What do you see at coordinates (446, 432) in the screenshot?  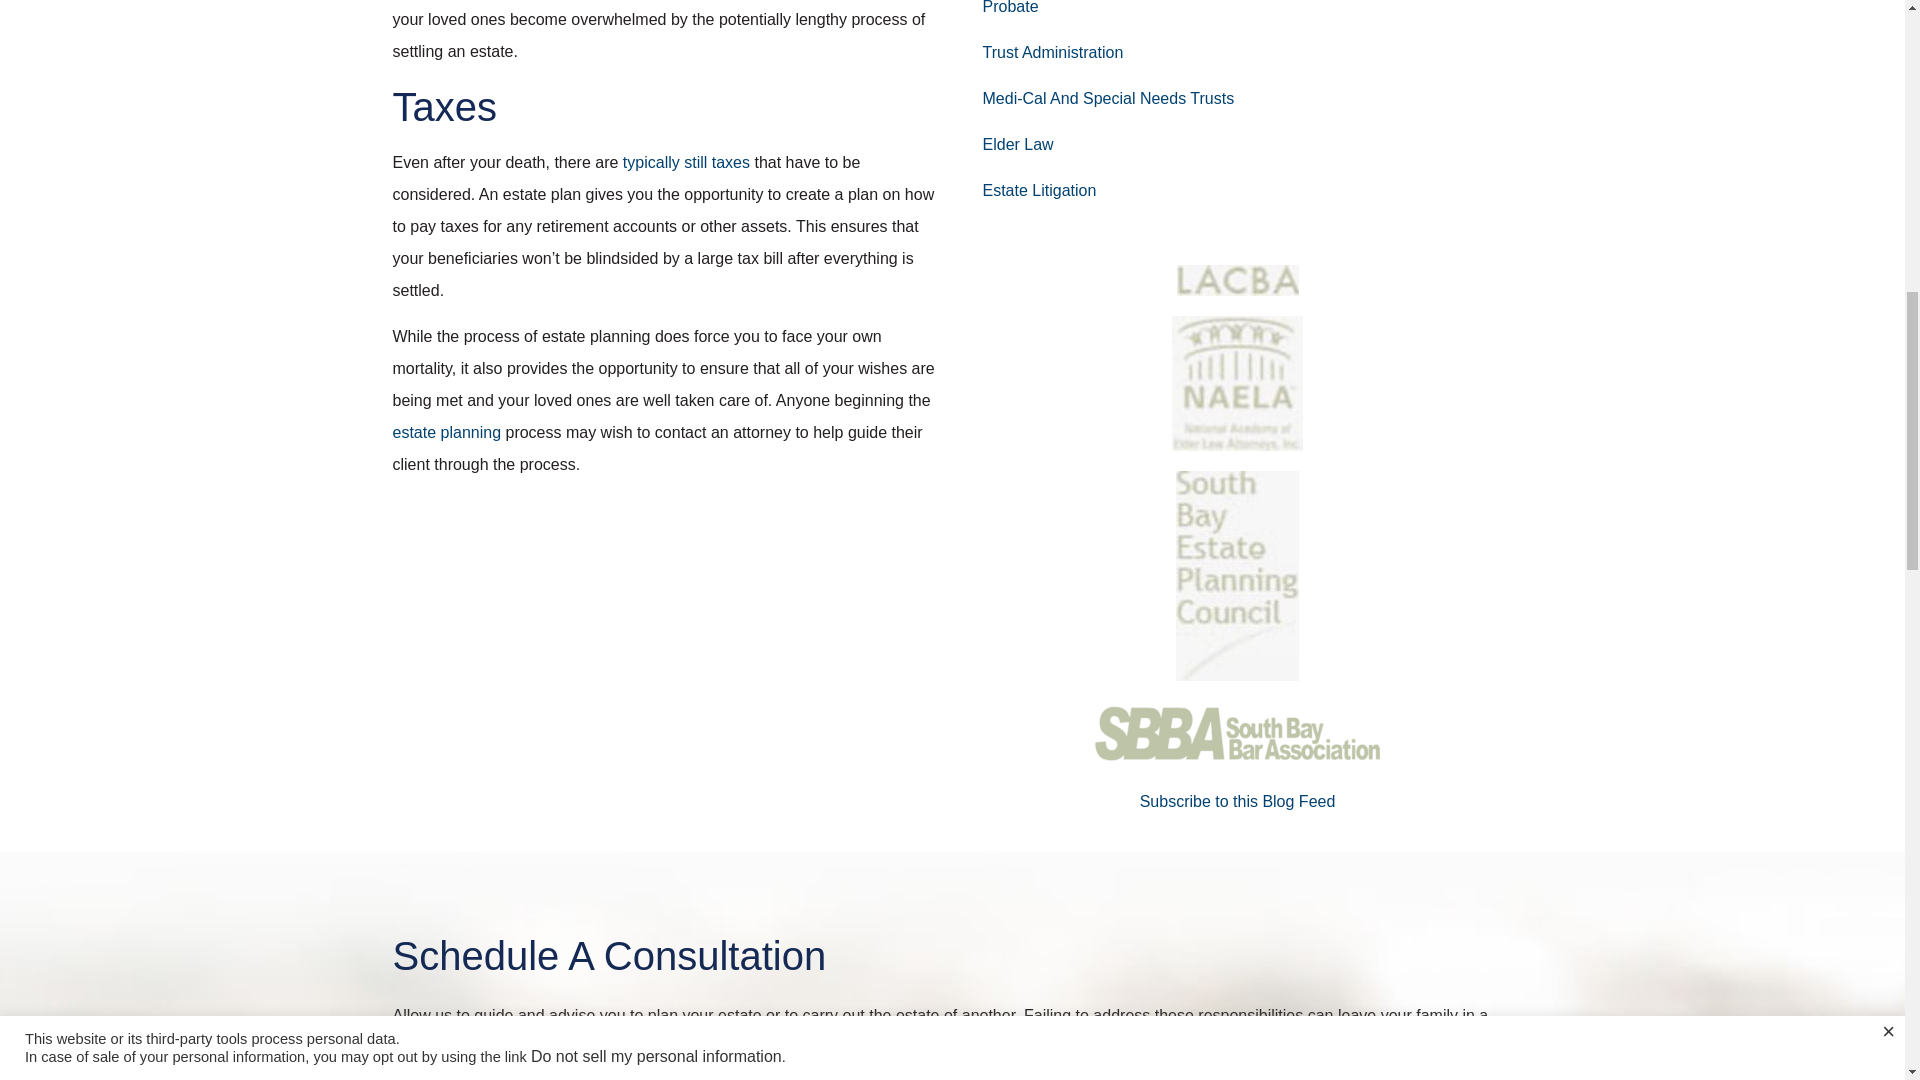 I see `estate planning` at bounding box center [446, 432].